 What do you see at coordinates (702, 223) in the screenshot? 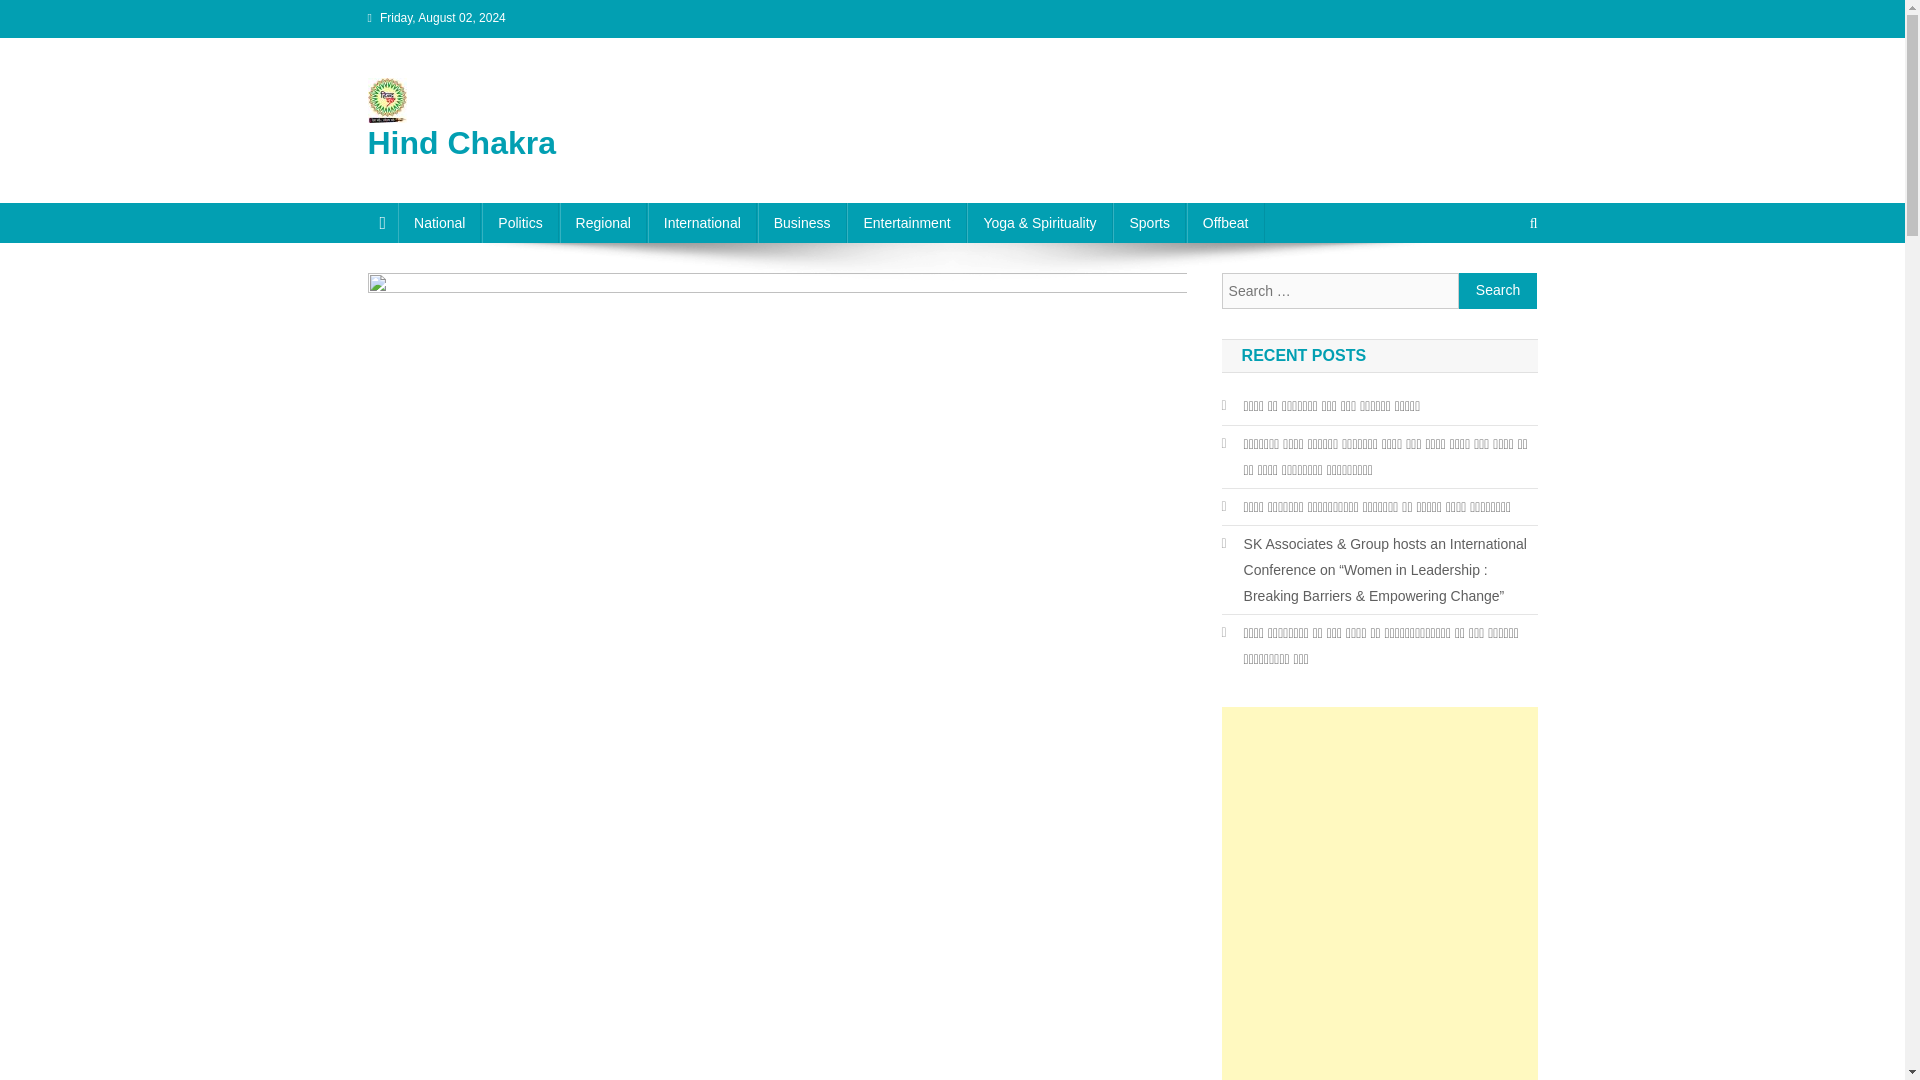
I see `International` at bounding box center [702, 223].